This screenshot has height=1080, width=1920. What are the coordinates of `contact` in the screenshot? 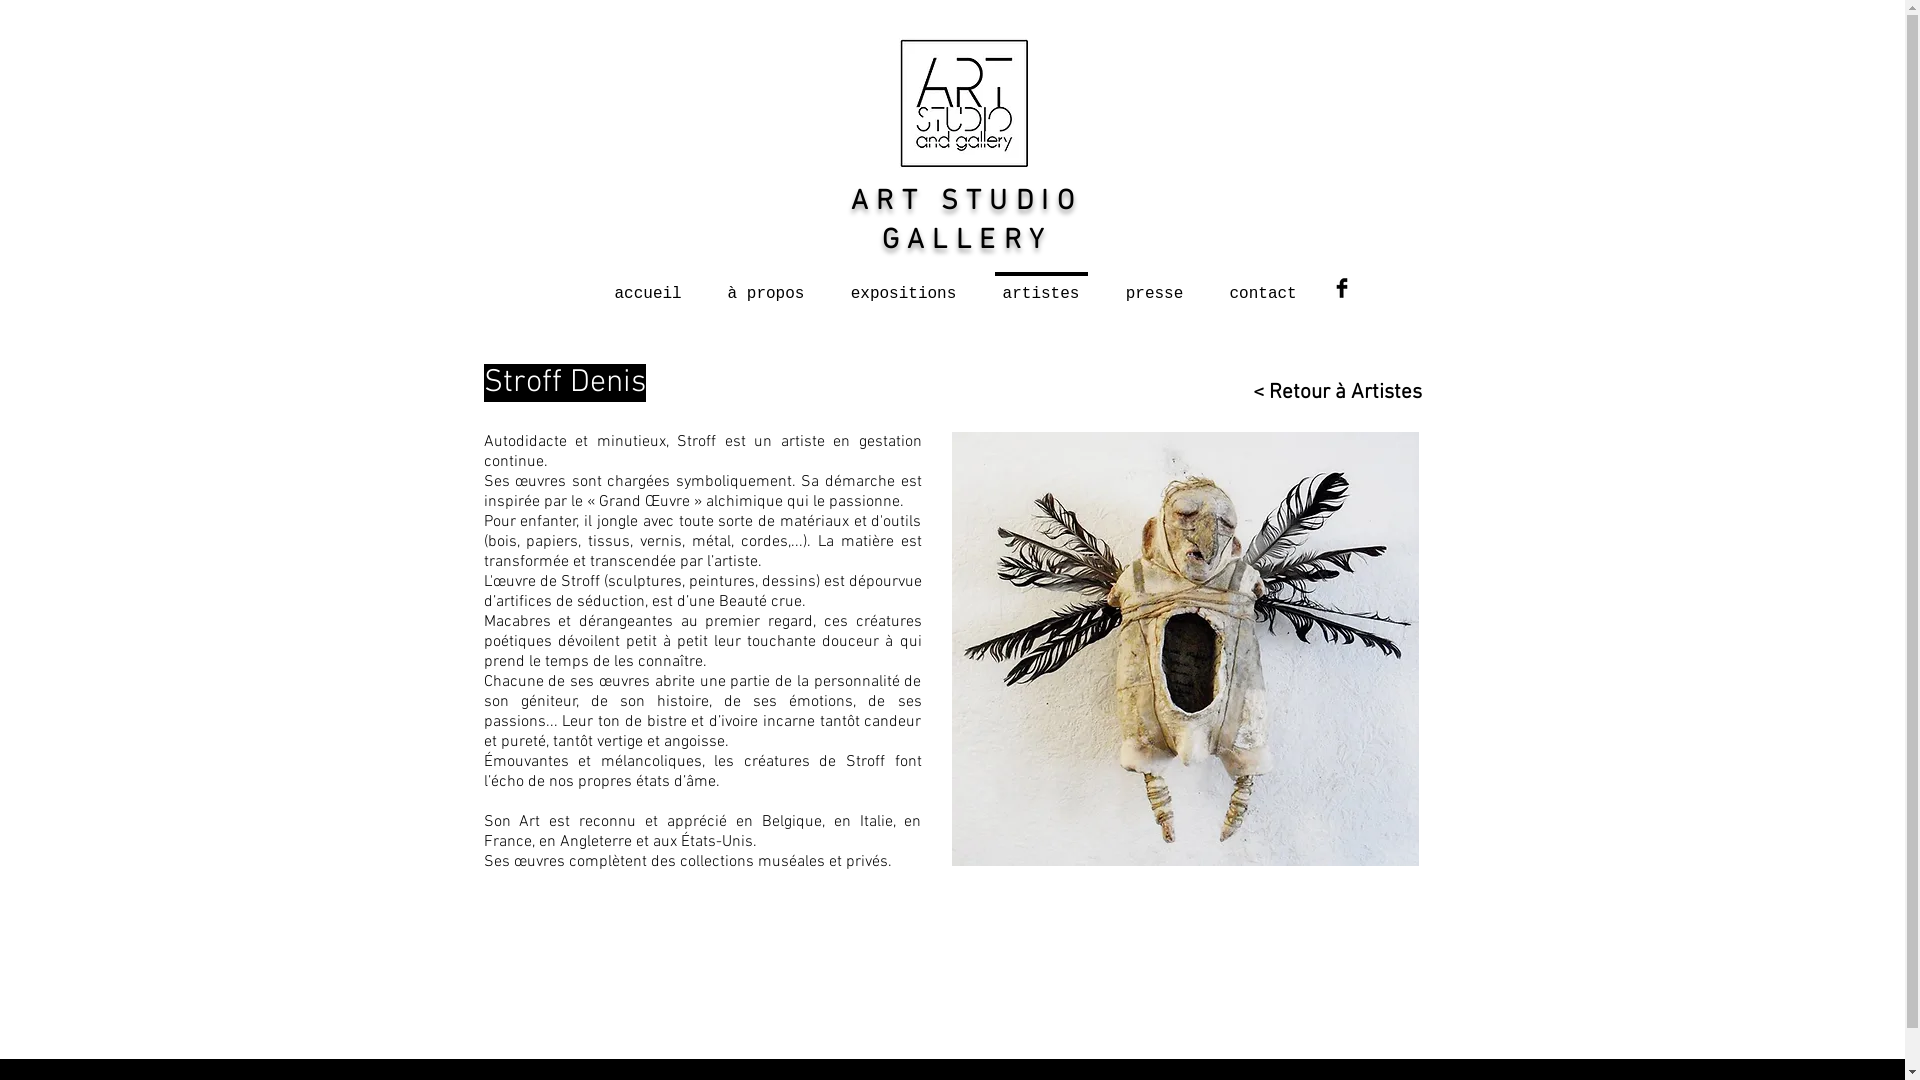 It's located at (1262, 285).